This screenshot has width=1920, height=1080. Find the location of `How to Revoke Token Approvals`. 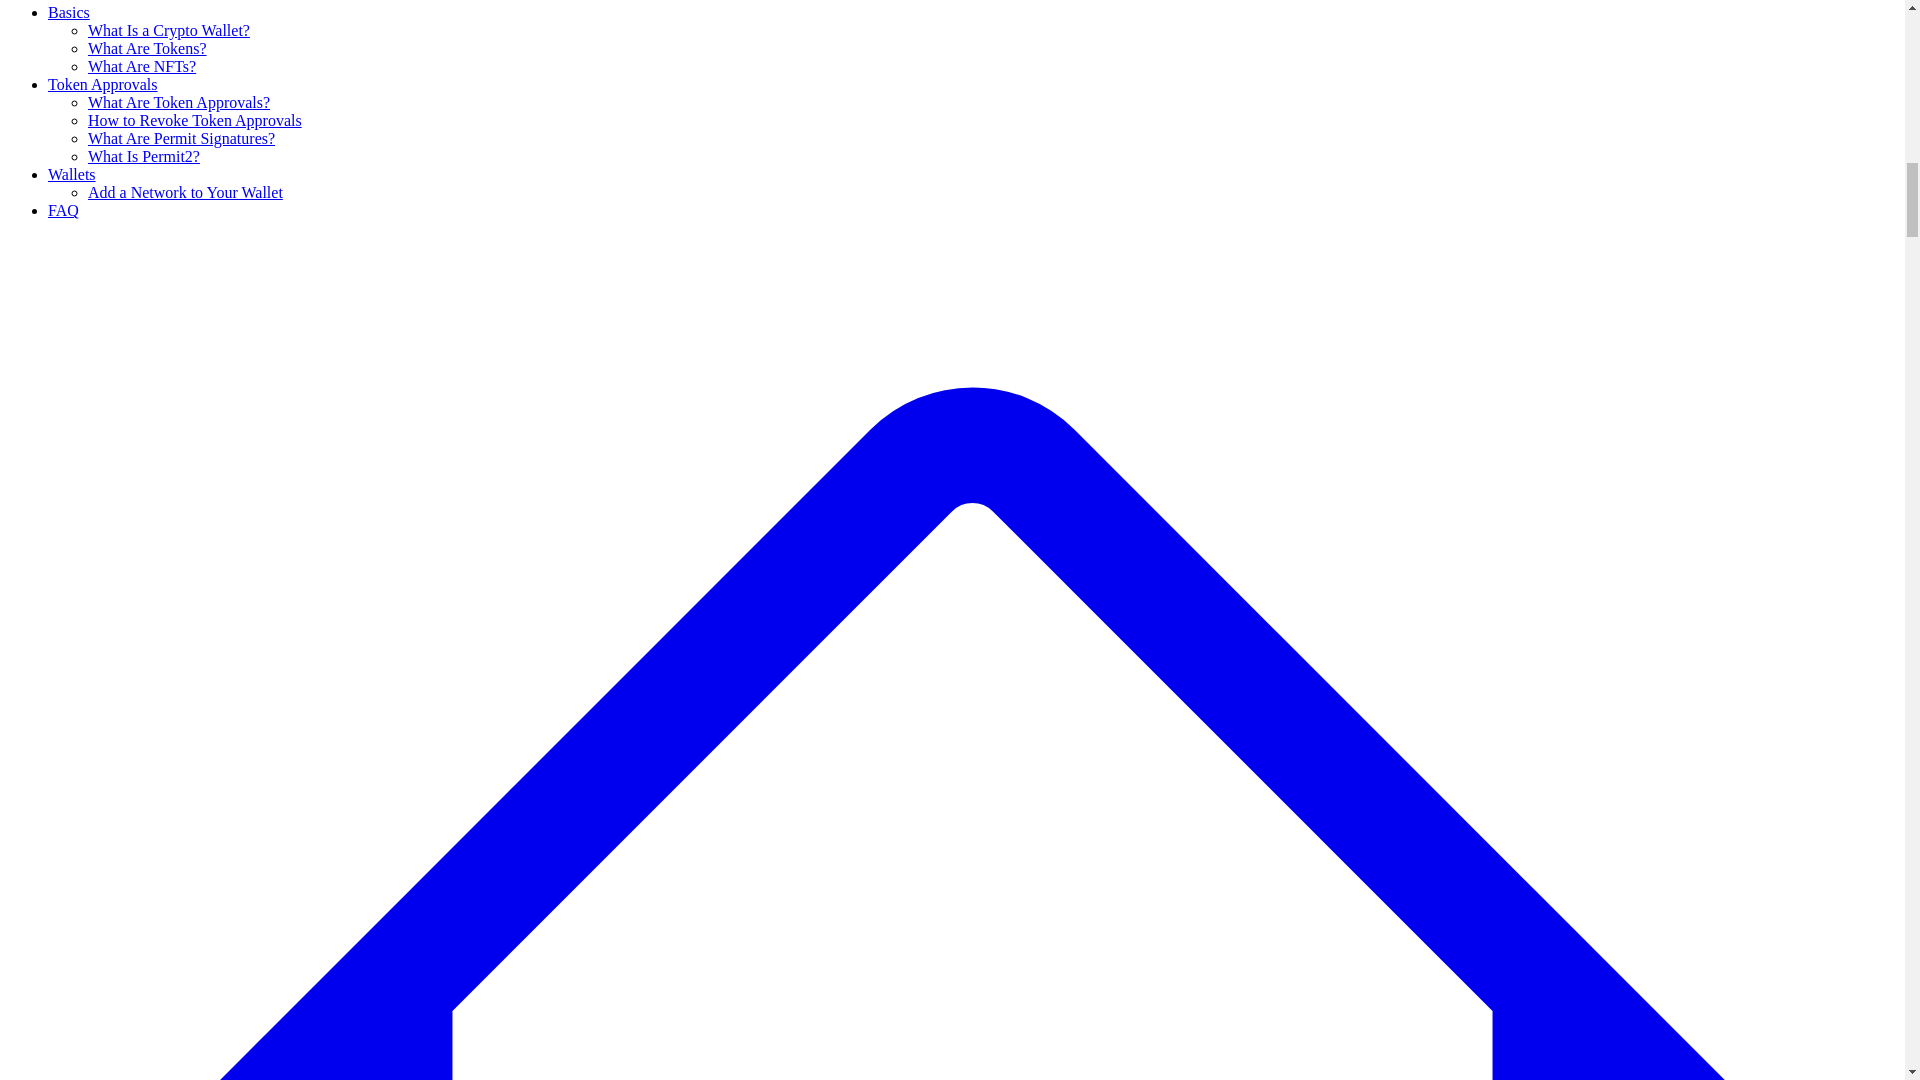

How to Revoke Token Approvals is located at coordinates (194, 120).